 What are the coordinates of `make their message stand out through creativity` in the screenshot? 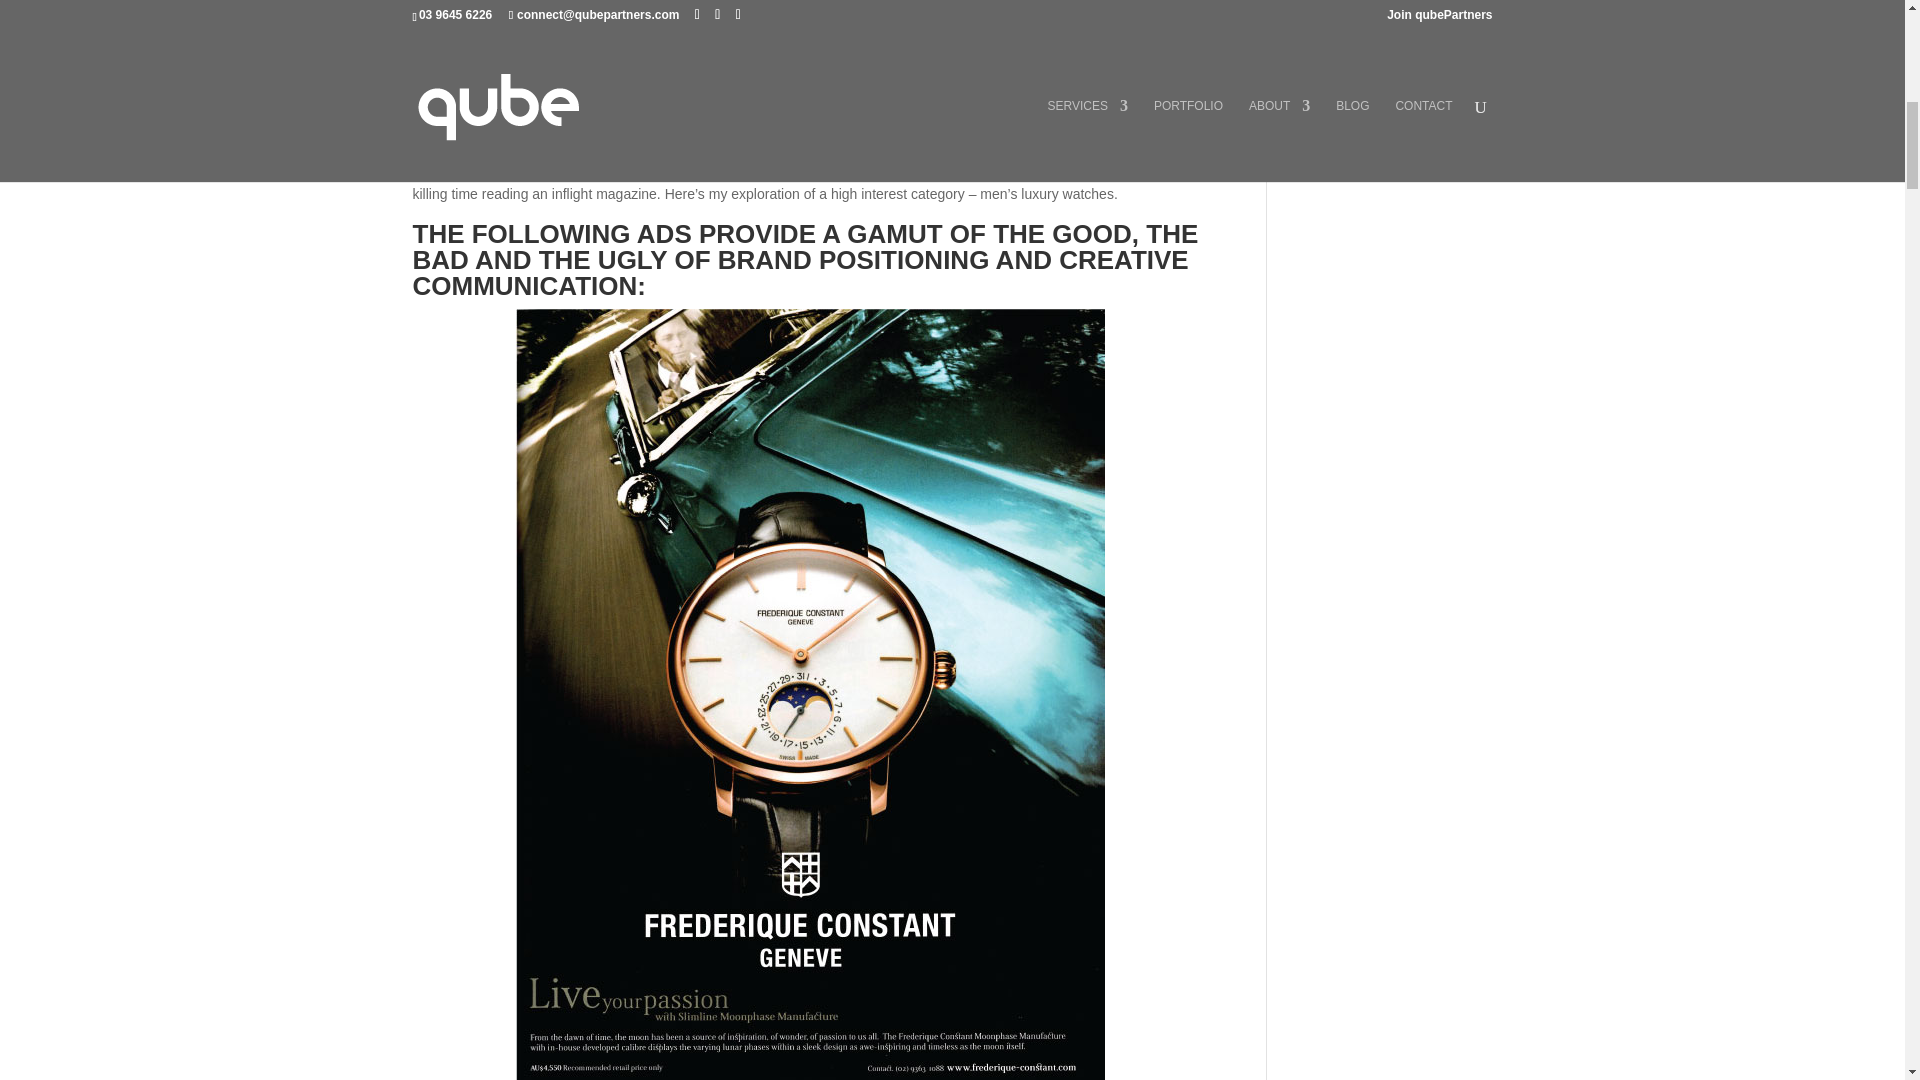 It's located at (728, 108).